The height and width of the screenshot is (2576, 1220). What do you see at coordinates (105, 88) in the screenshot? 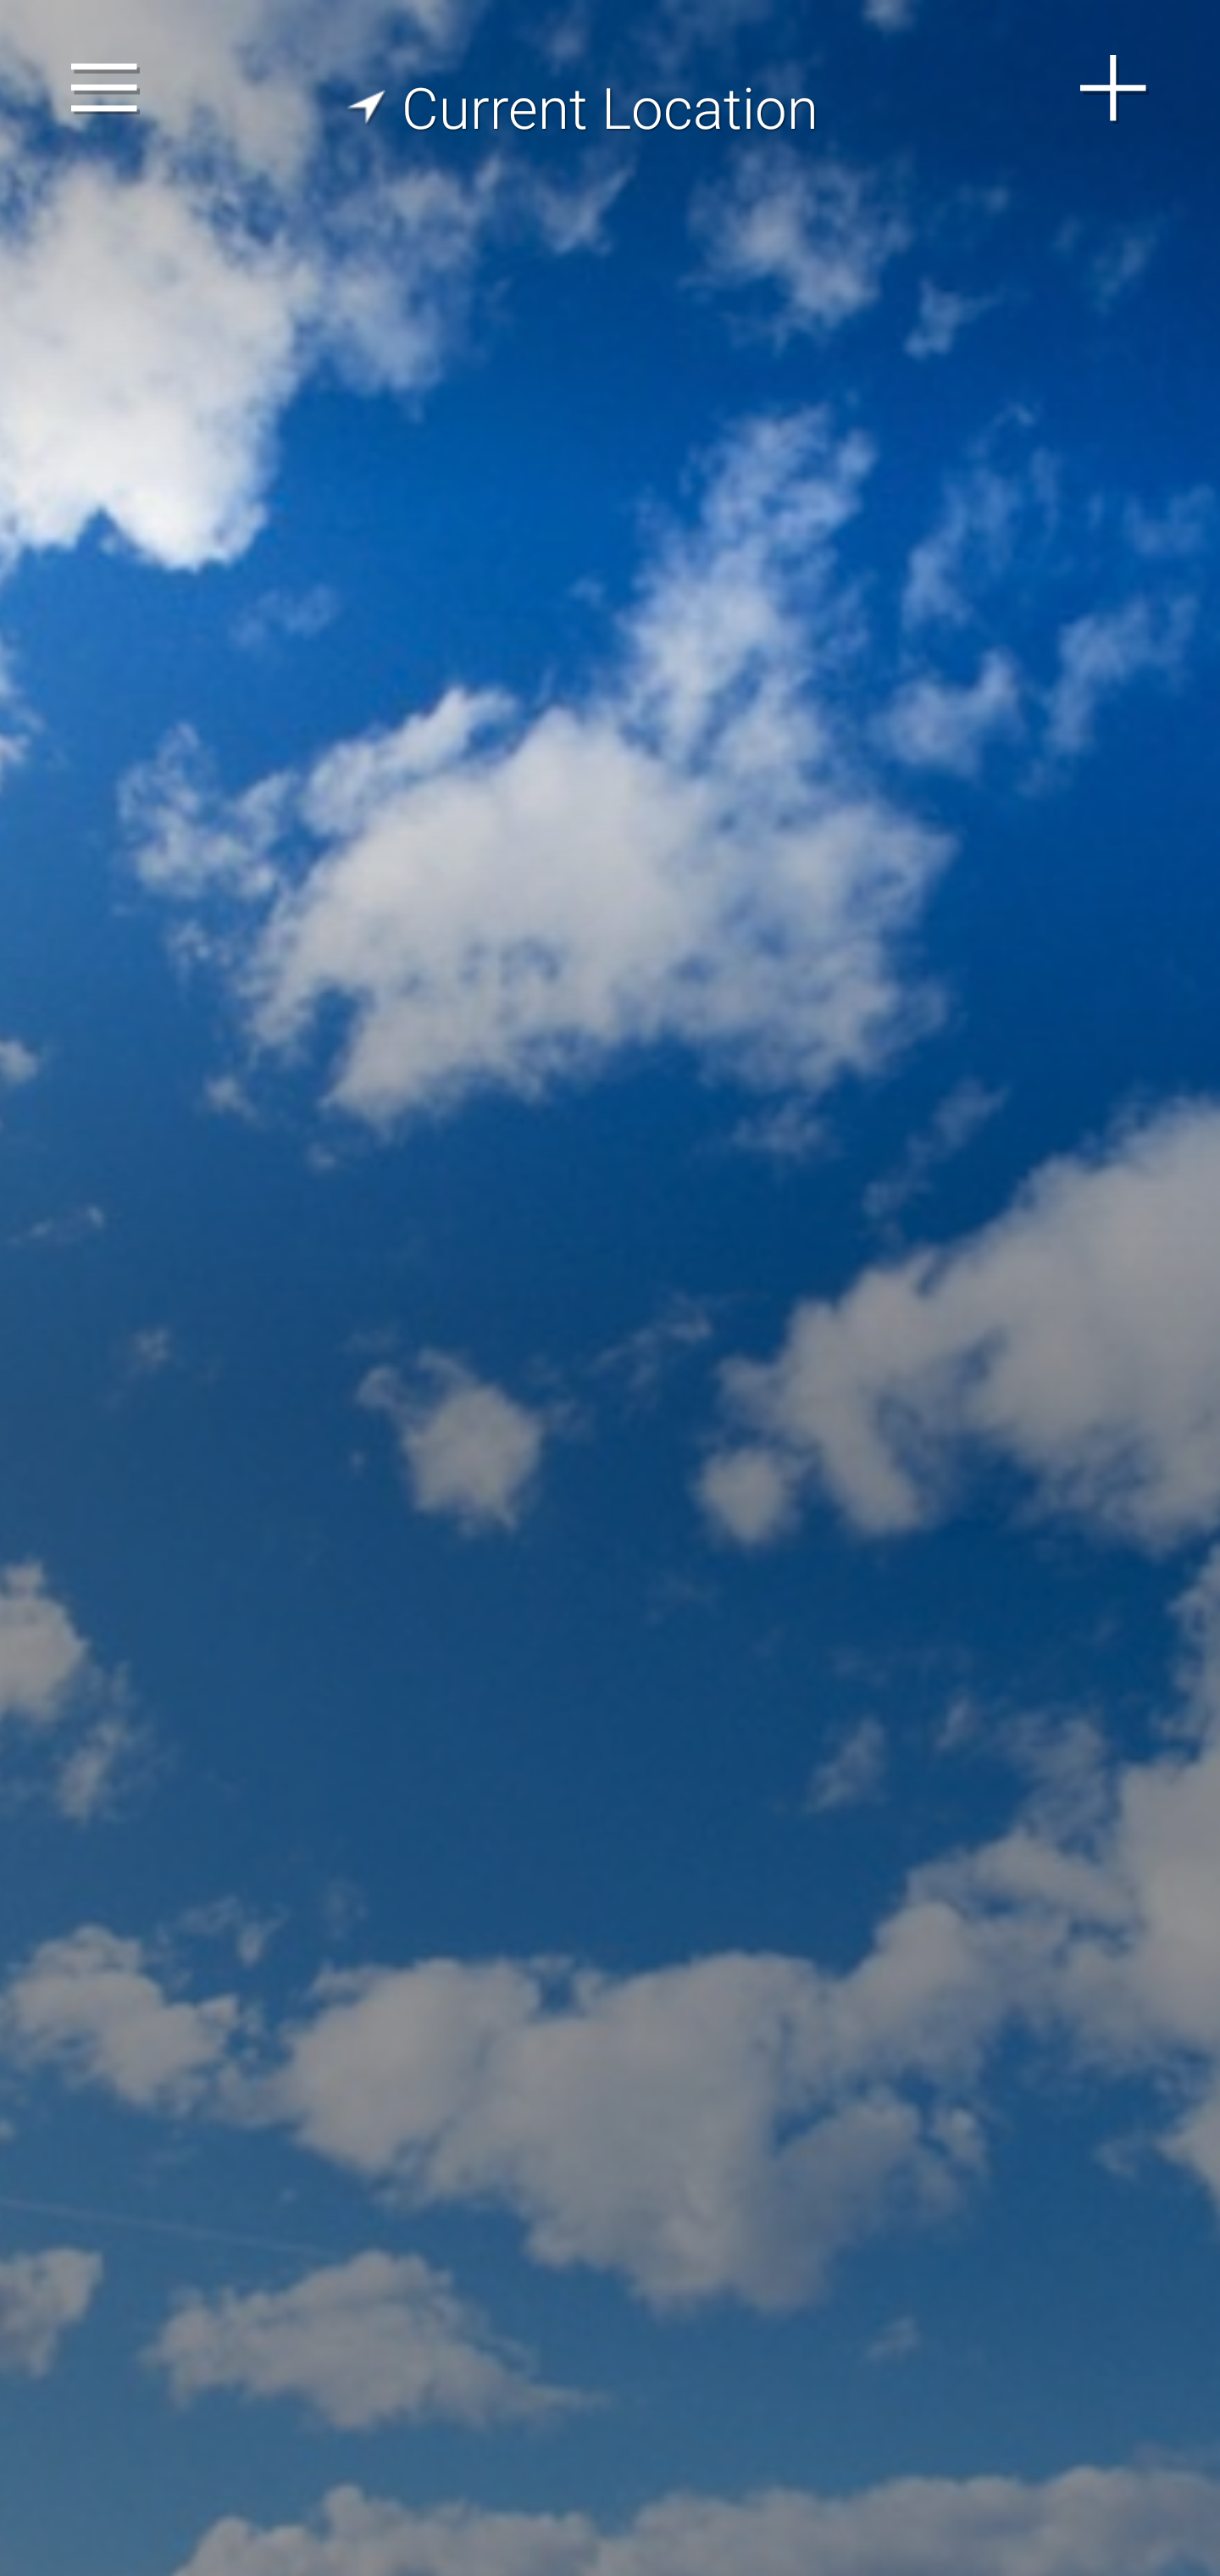
I see `Sidebar` at bounding box center [105, 88].